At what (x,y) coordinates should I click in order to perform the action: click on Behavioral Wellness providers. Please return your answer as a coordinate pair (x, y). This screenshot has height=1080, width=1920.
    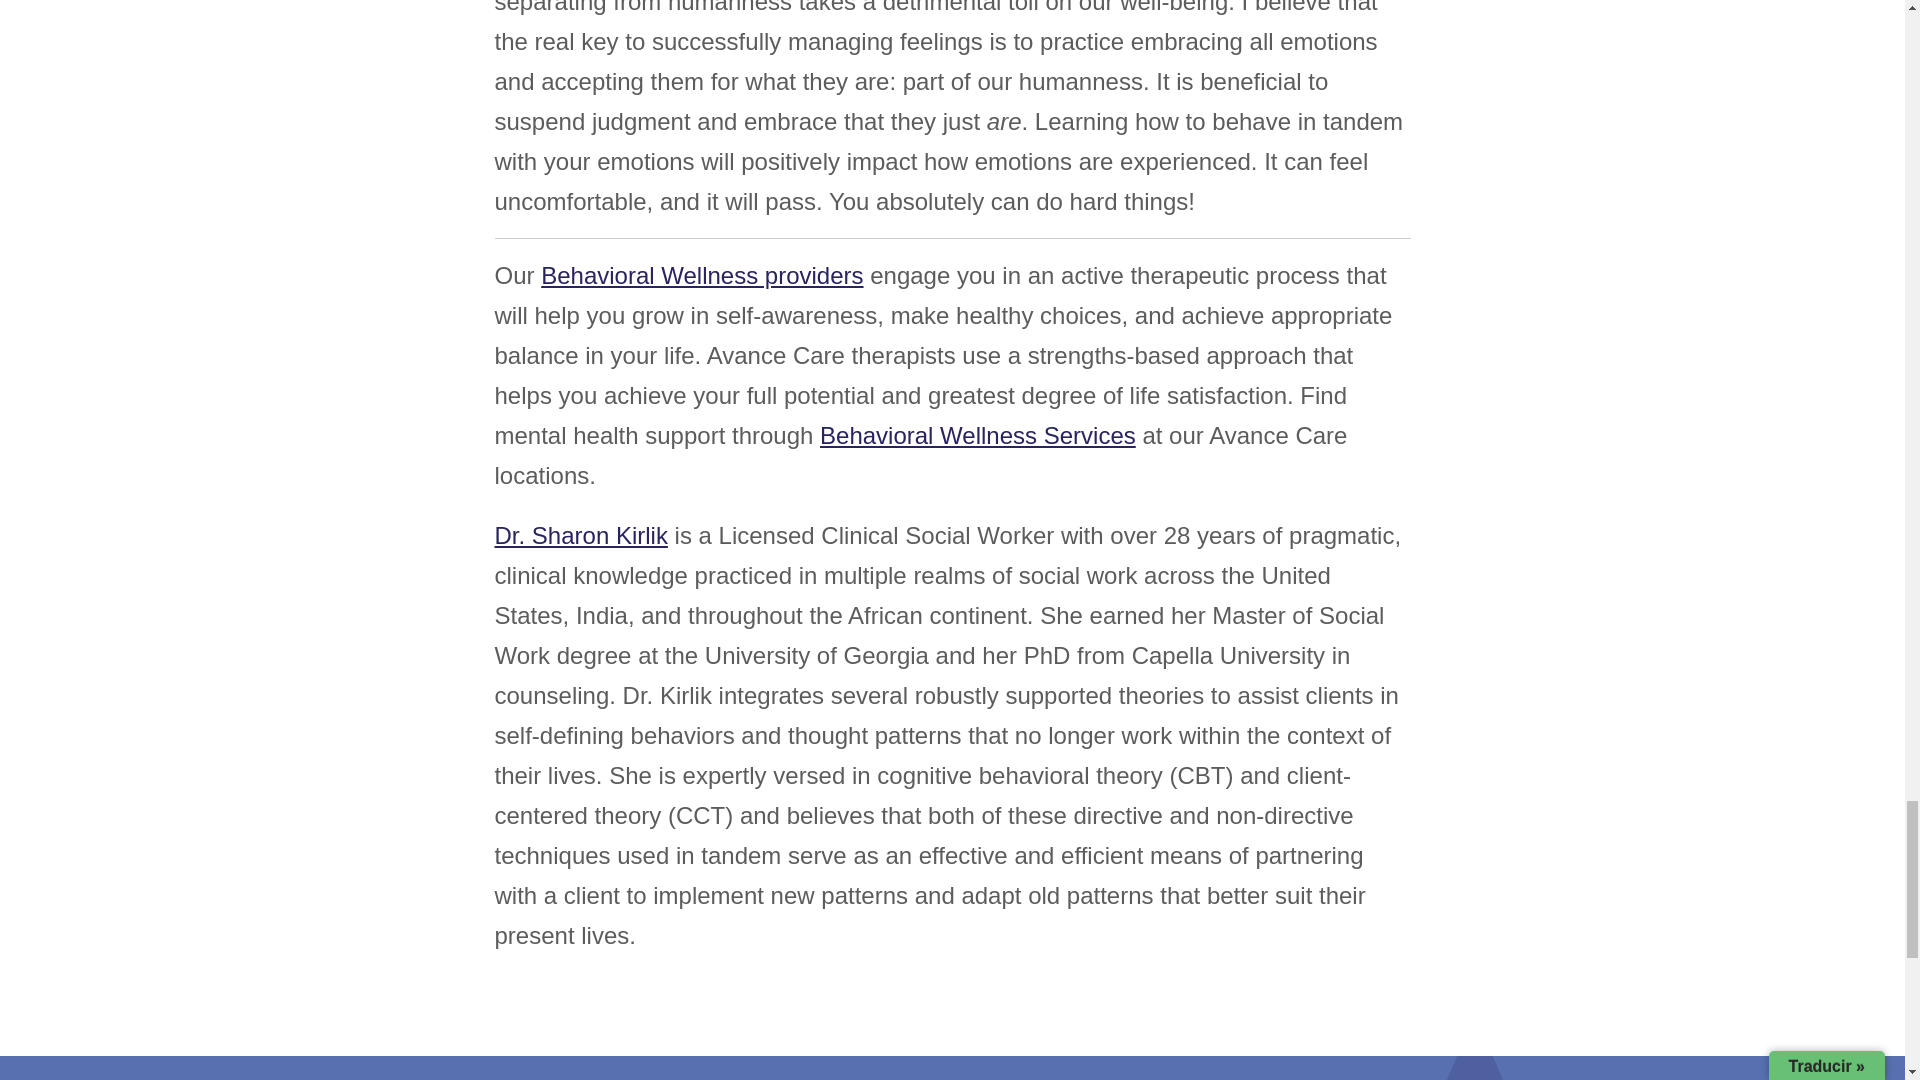
    Looking at the image, I should click on (702, 276).